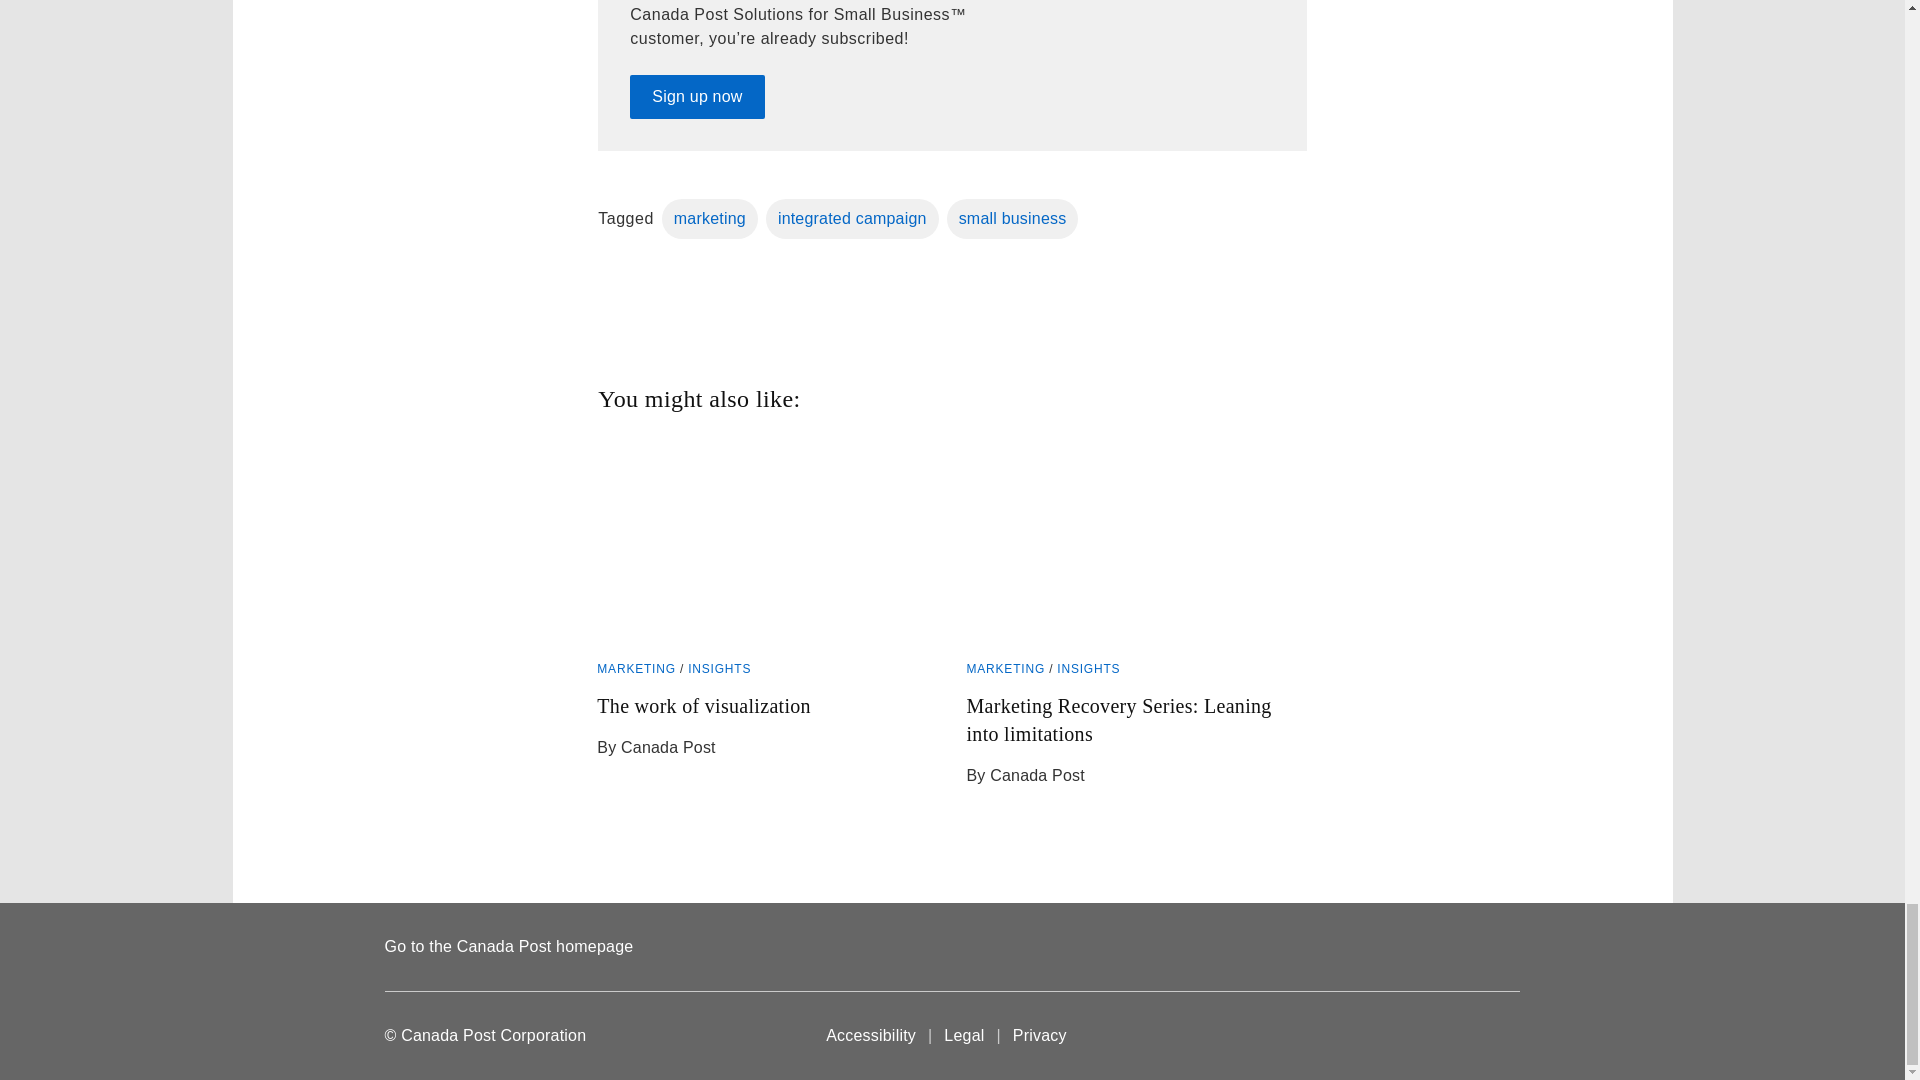  I want to click on small business, so click(766, 730).